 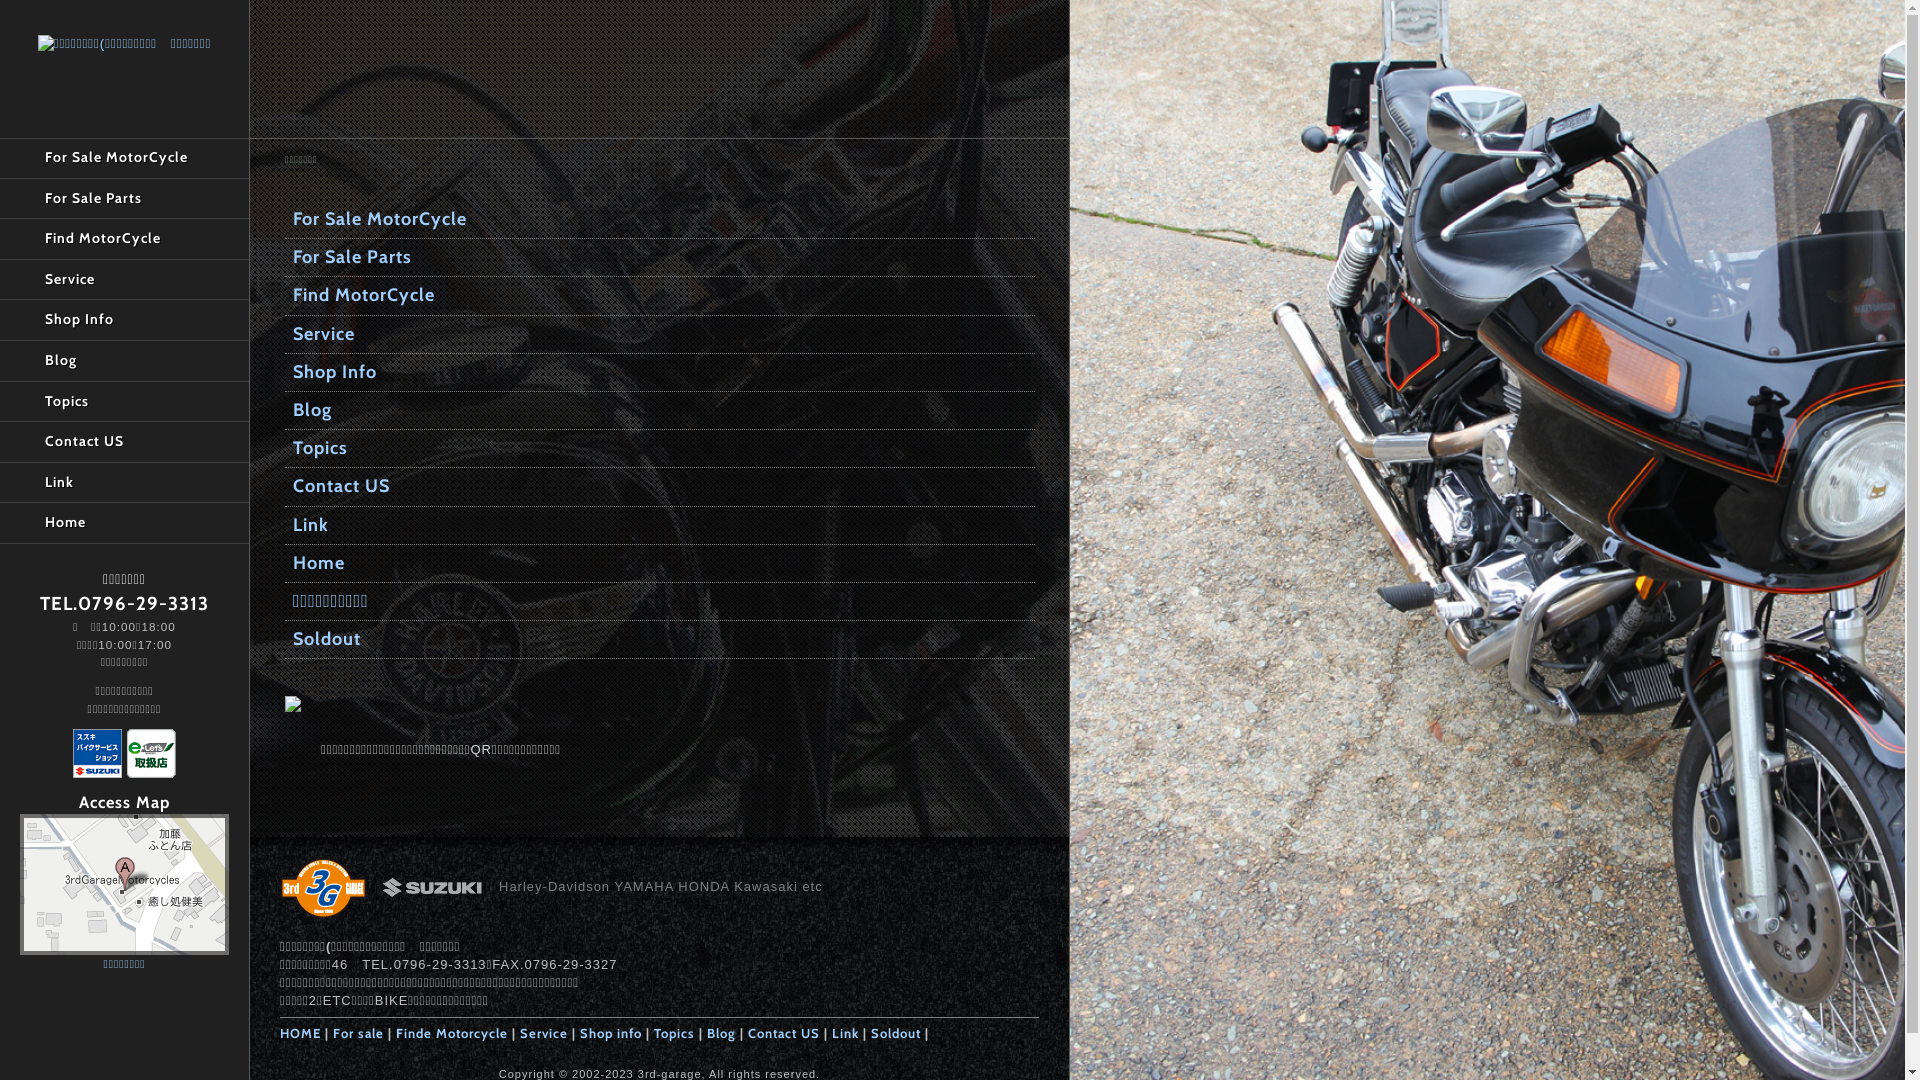 I want to click on Finde Motorcycle, so click(x=452, y=1033).